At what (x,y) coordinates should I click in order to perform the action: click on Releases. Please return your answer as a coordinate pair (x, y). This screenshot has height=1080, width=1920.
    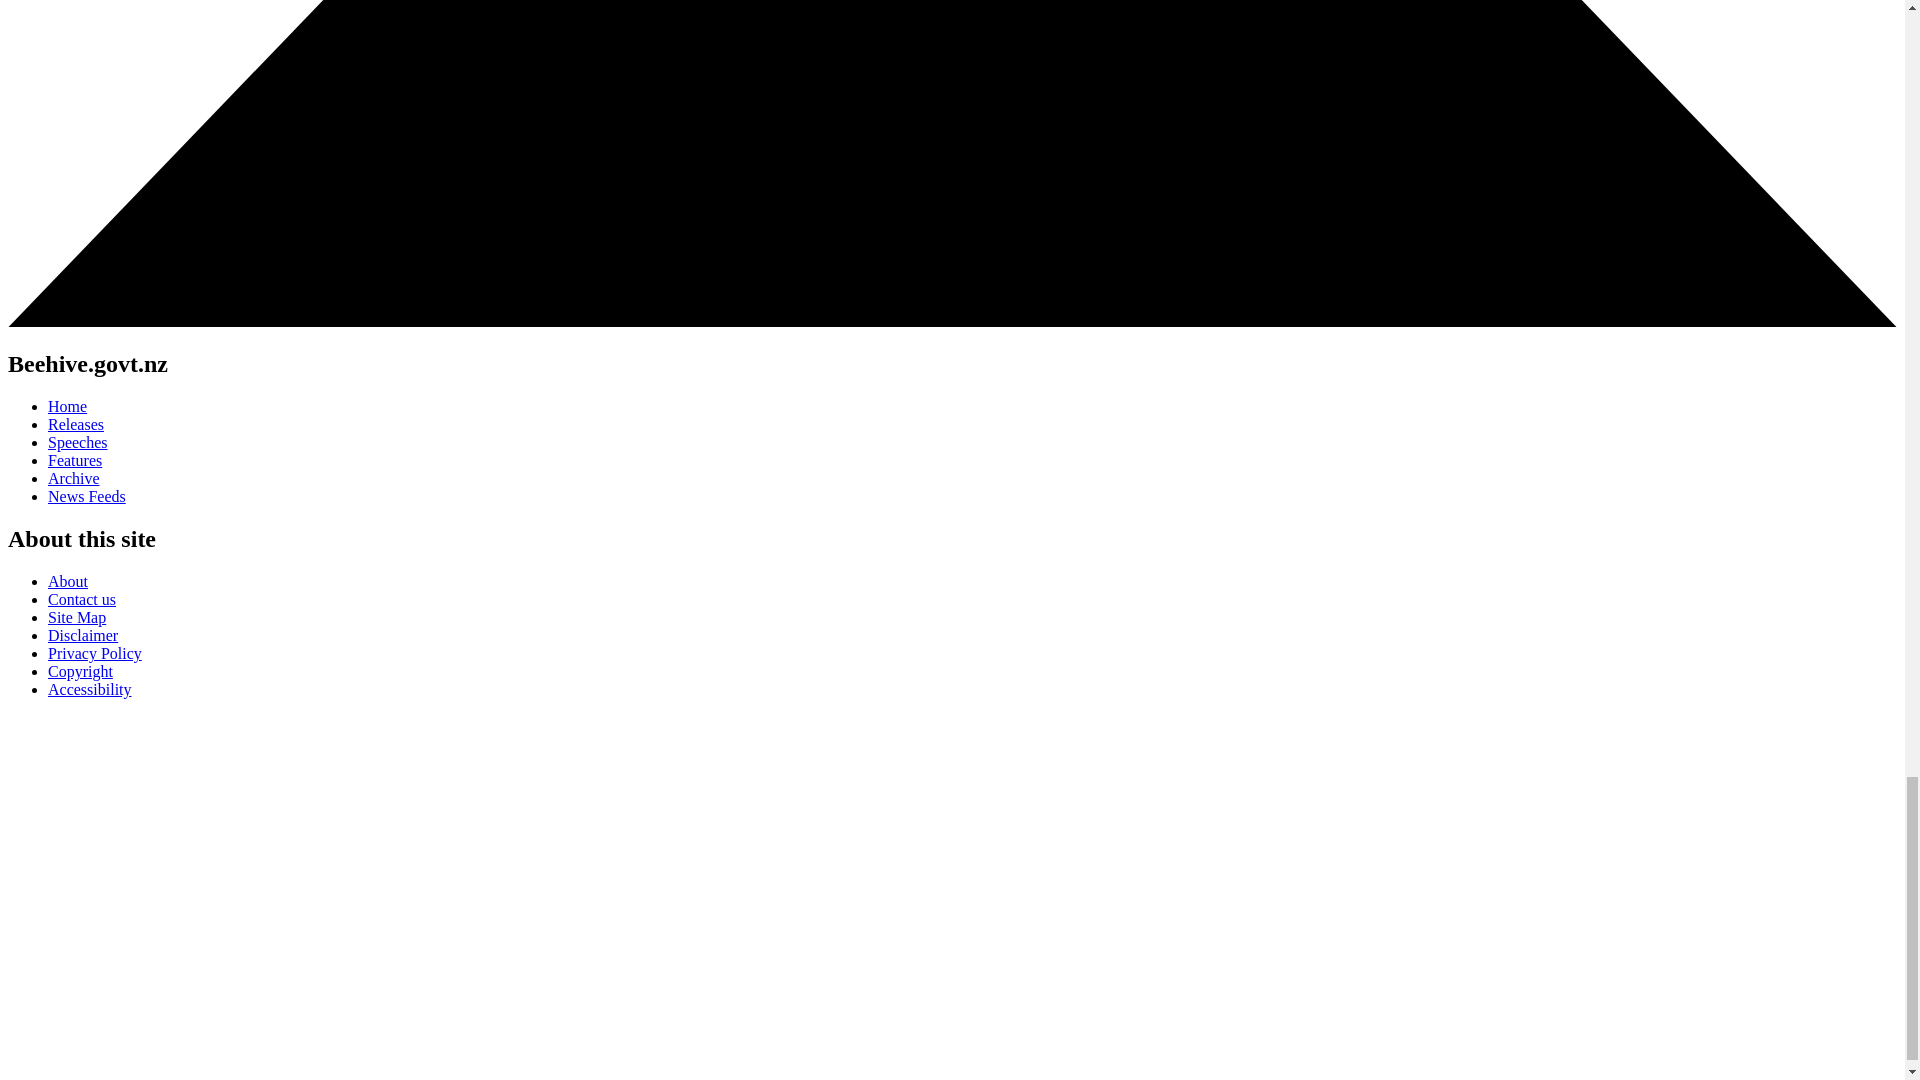
    Looking at the image, I should click on (76, 424).